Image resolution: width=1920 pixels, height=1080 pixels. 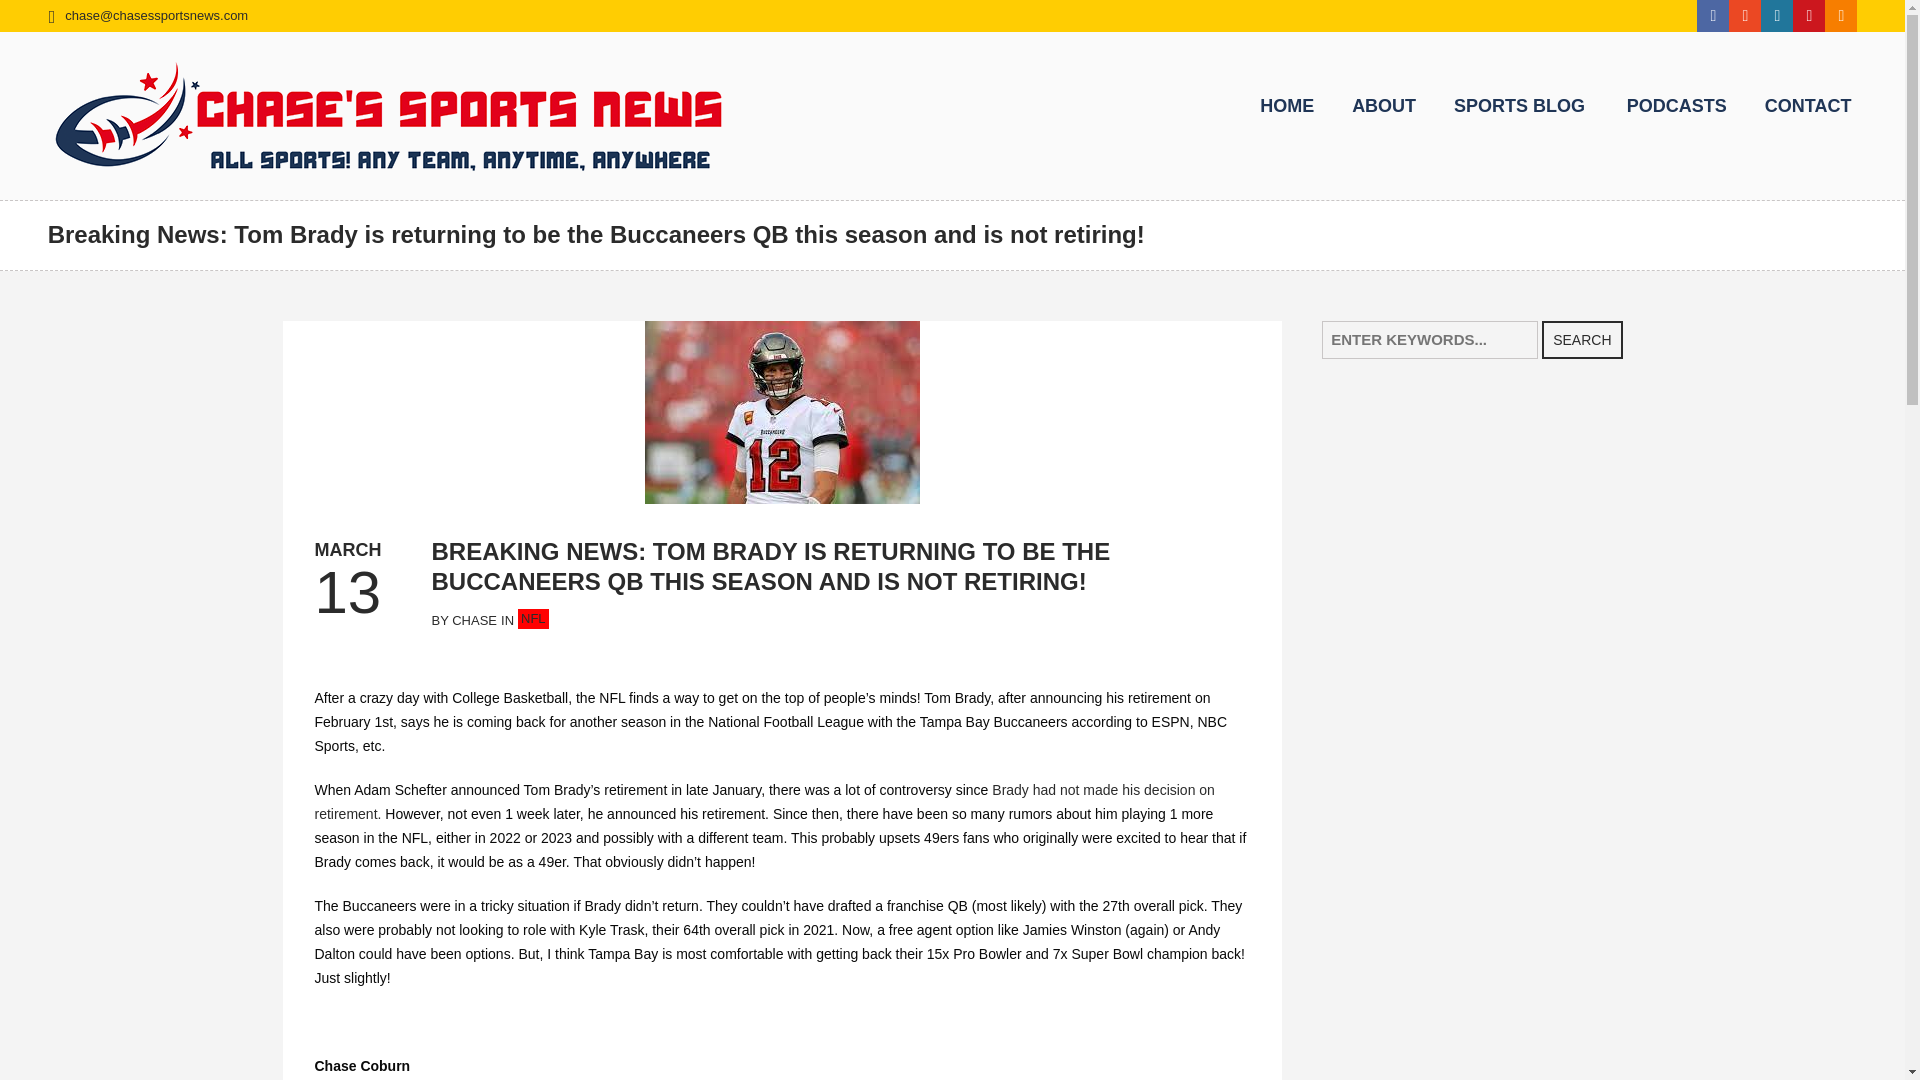 I want to click on RSS, so click(x=1840, y=16).